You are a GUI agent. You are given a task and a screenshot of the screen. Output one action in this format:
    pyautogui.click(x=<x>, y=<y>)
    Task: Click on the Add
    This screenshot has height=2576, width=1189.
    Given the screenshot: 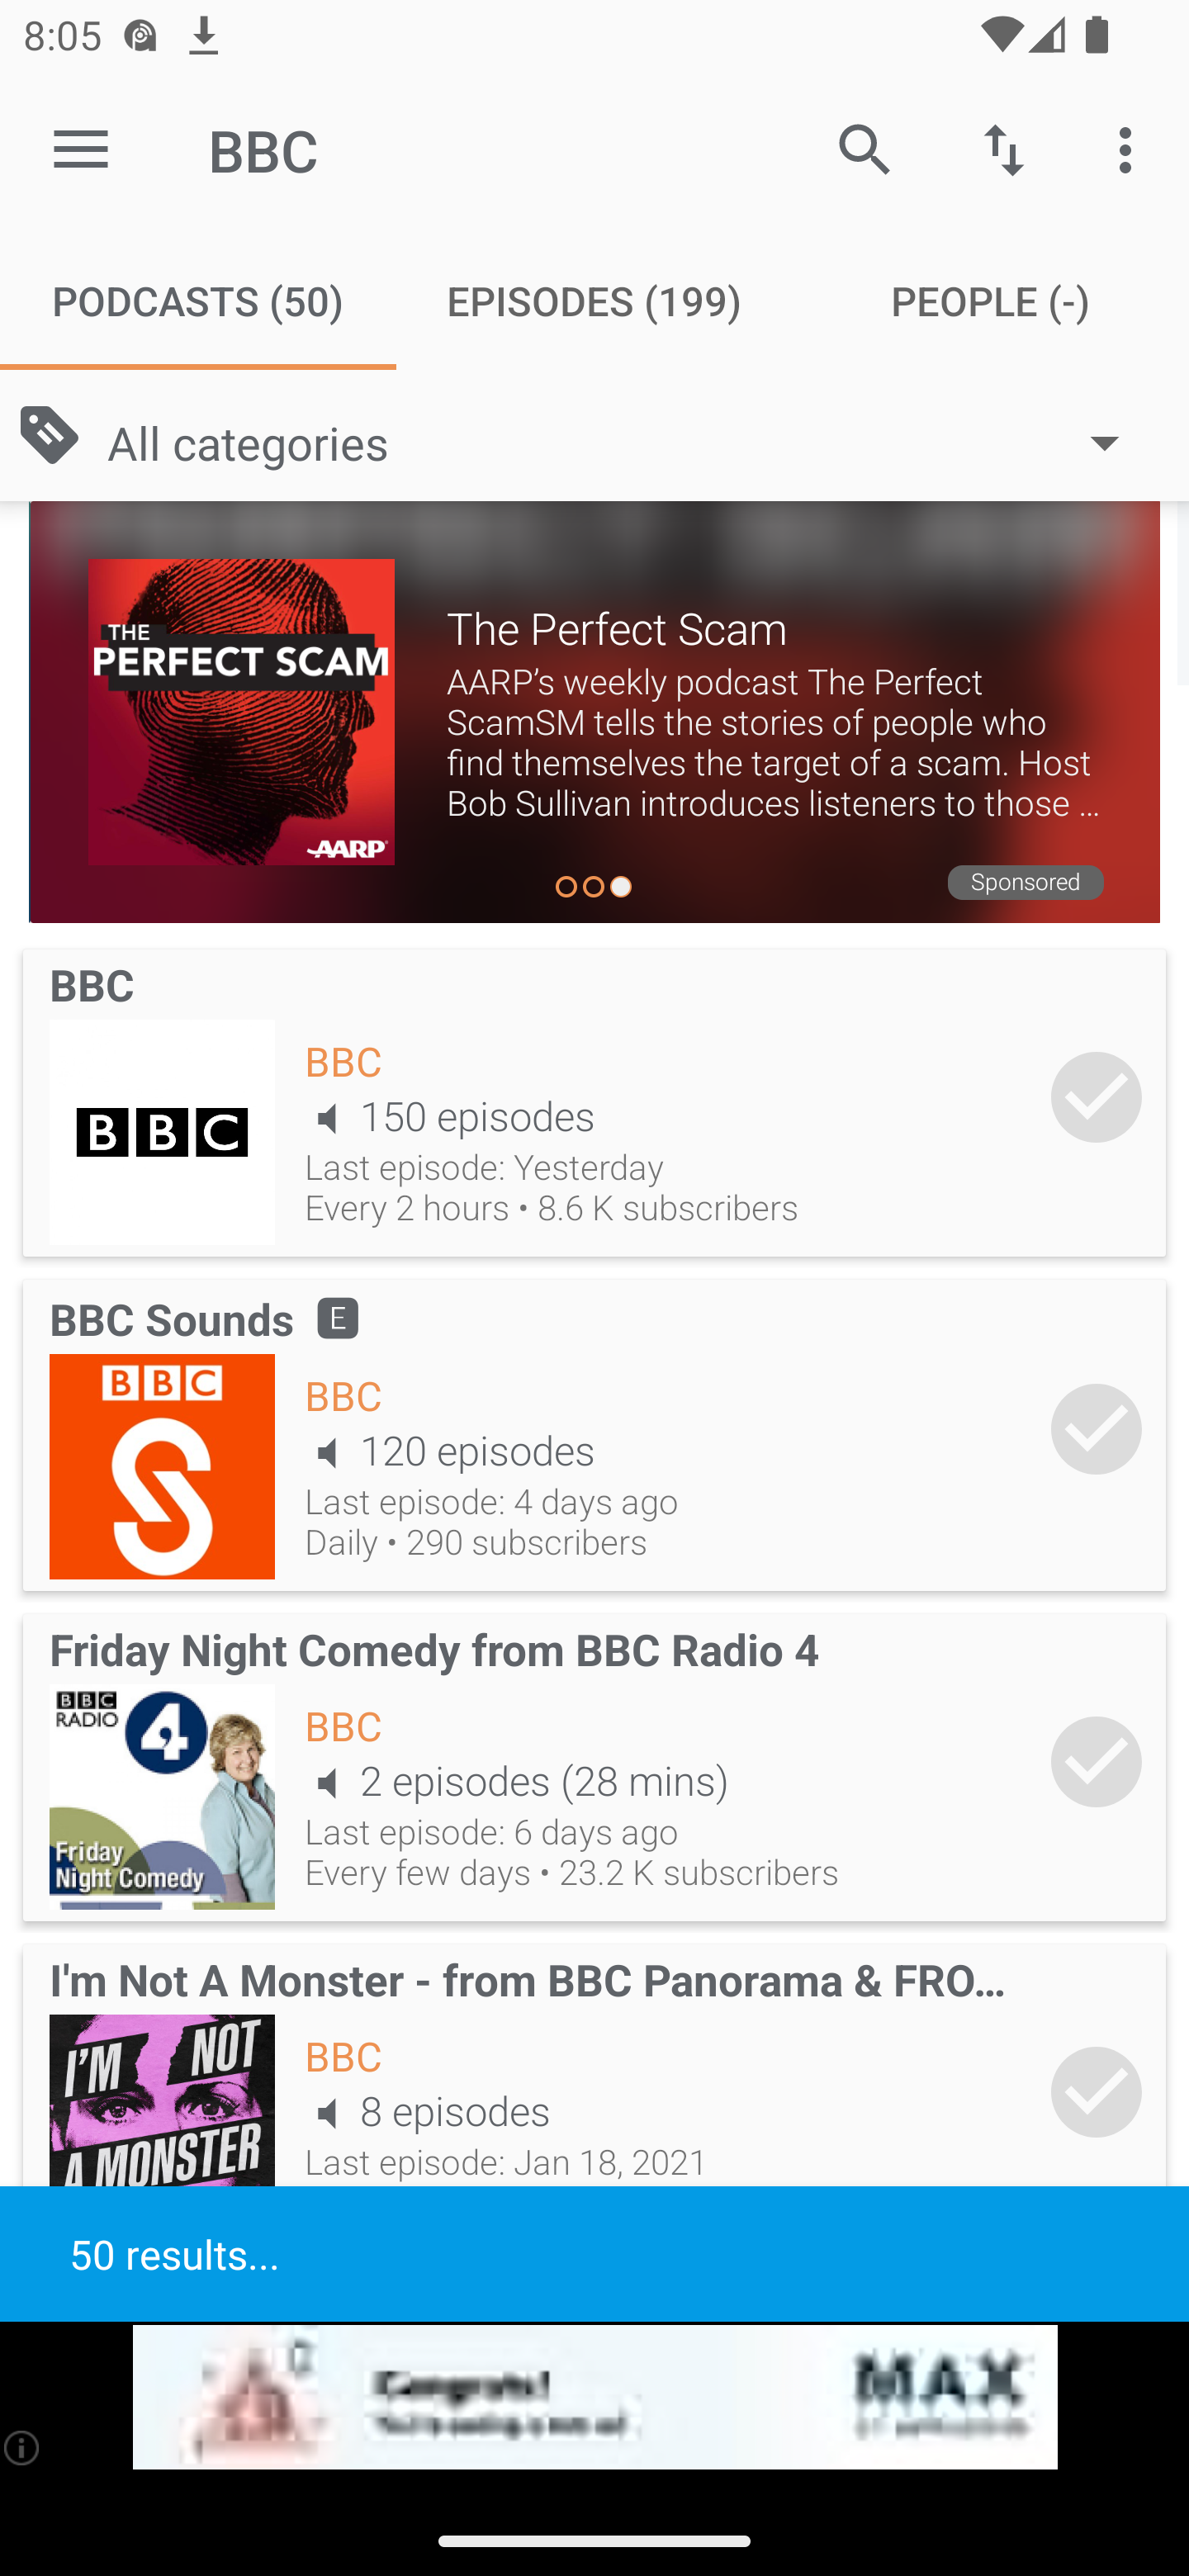 What is the action you would take?
    pyautogui.click(x=1097, y=1762)
    